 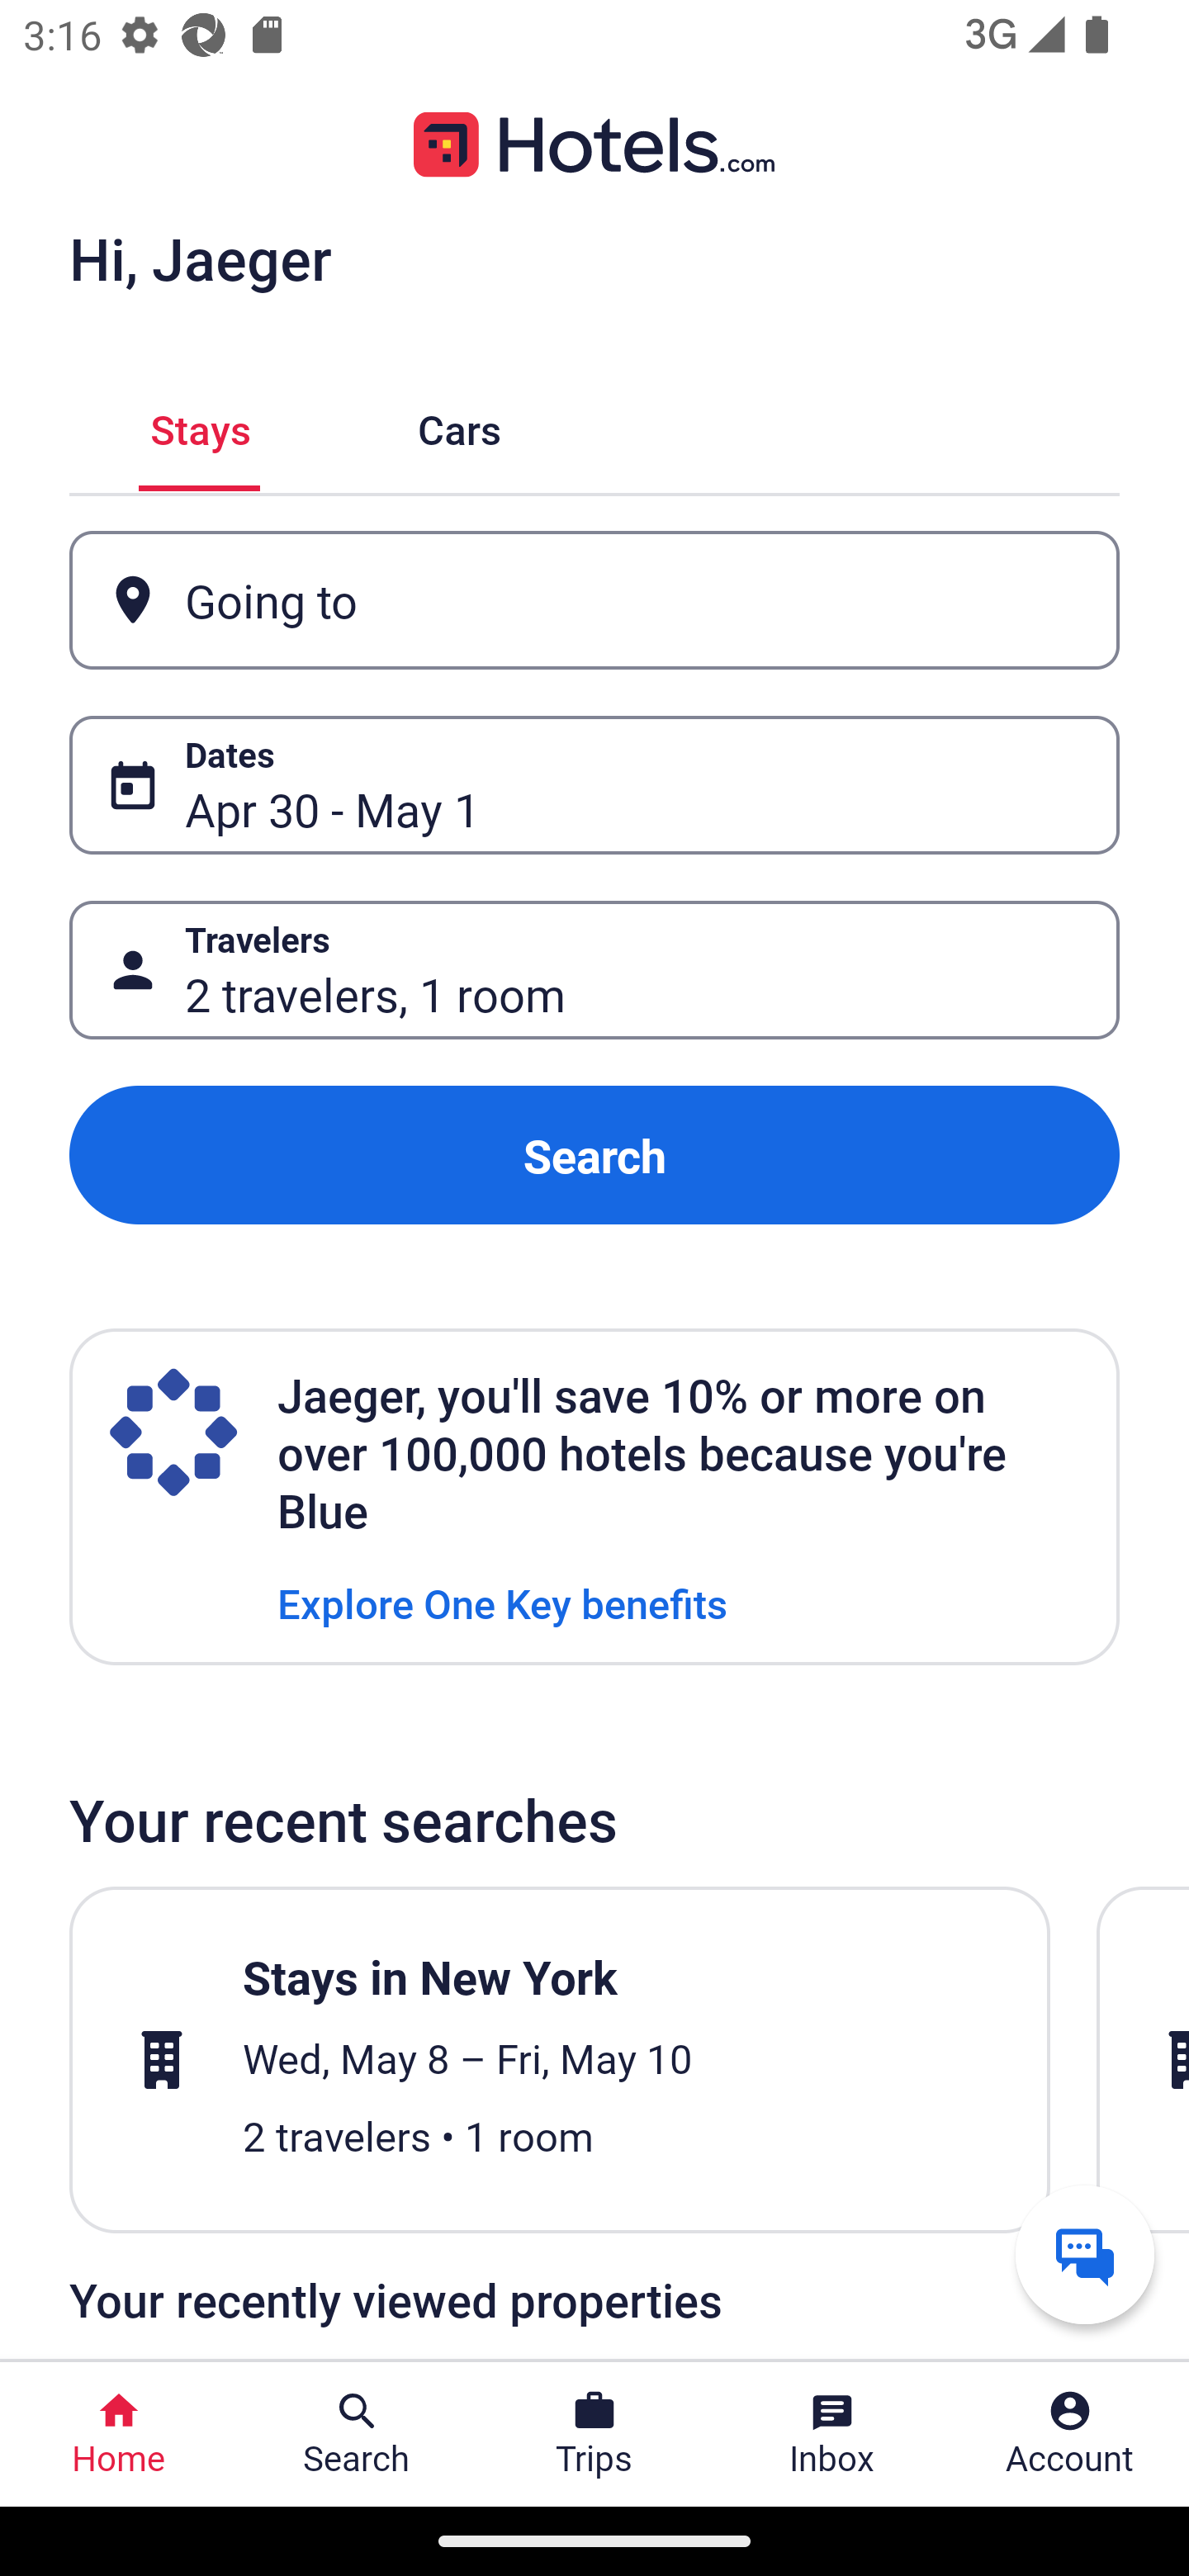 I want to click on Account Profile. Button, so click(x=1070, y=2434).